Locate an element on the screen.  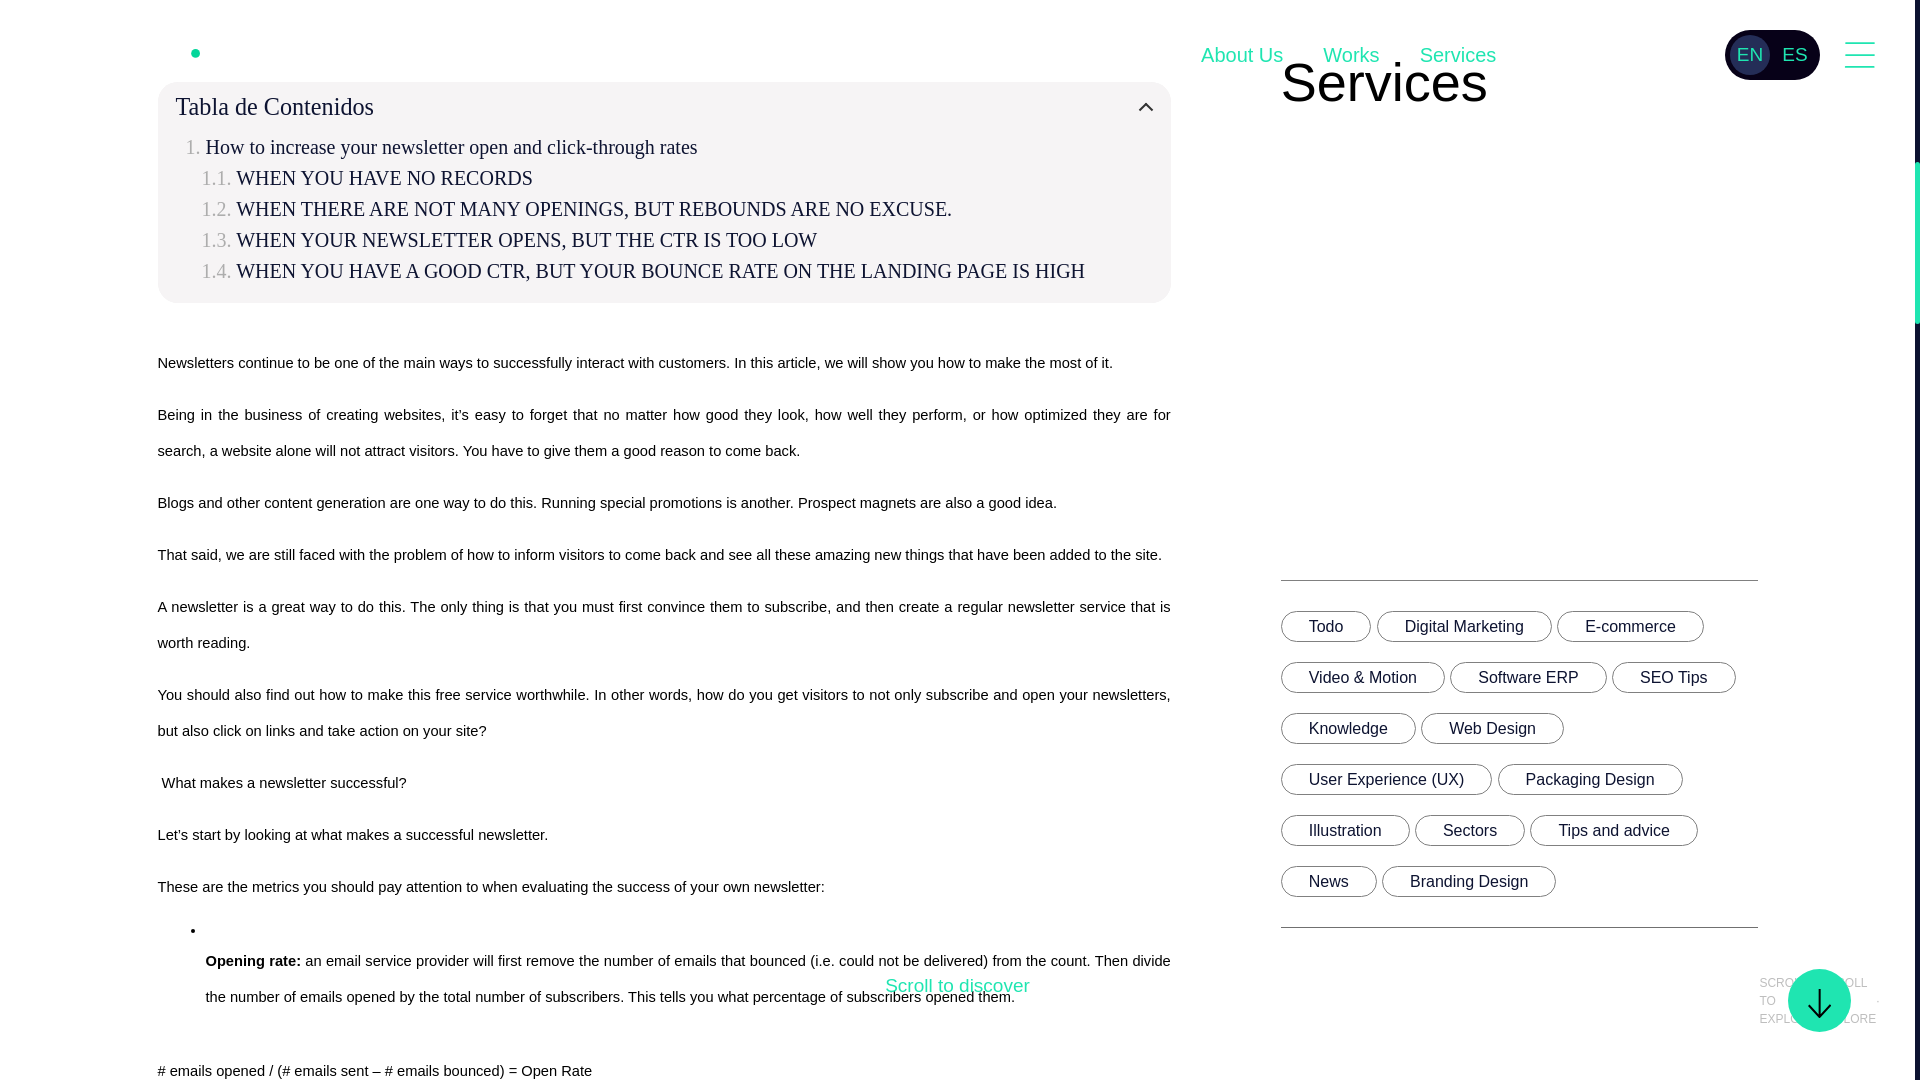
blog is located at coordinates (1326, 626).